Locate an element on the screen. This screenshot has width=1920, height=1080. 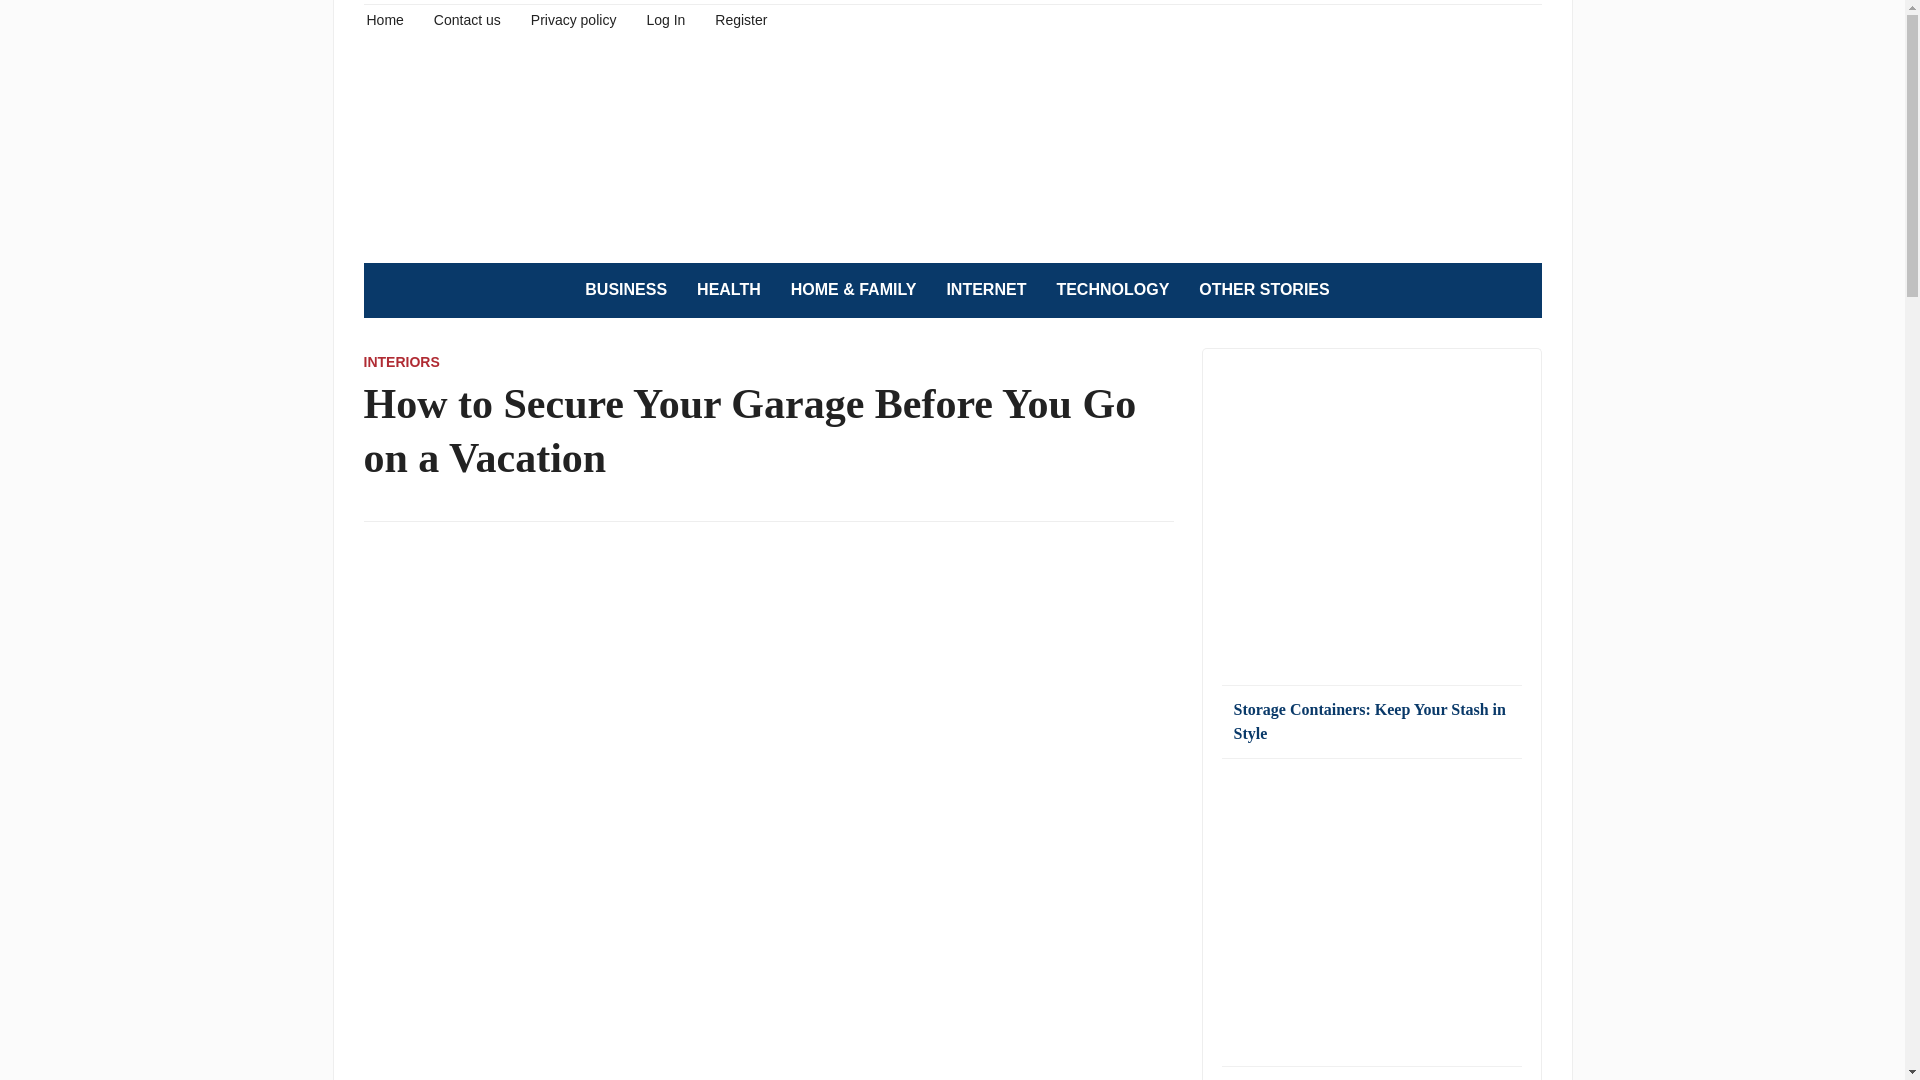
Log In is located at coordinates (665, 18).